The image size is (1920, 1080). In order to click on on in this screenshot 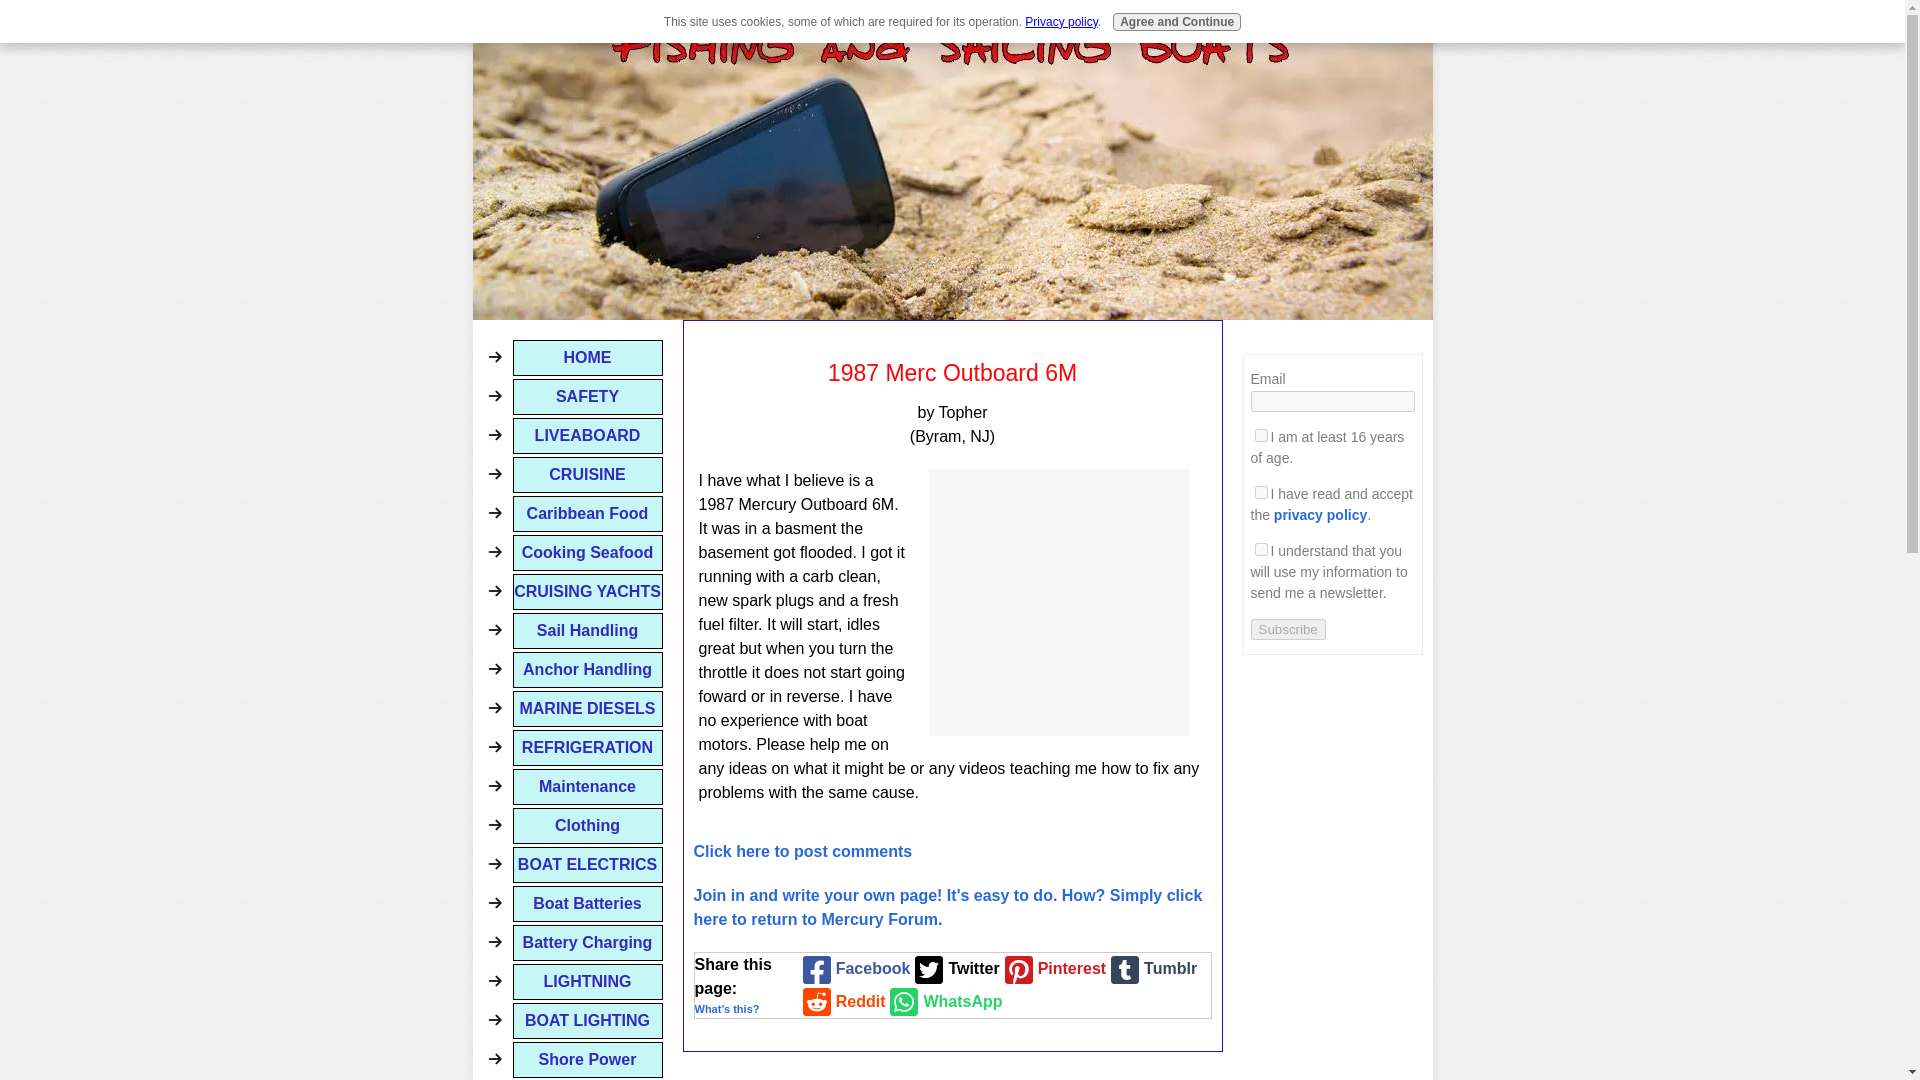, I will do `click(1260, 550)`.